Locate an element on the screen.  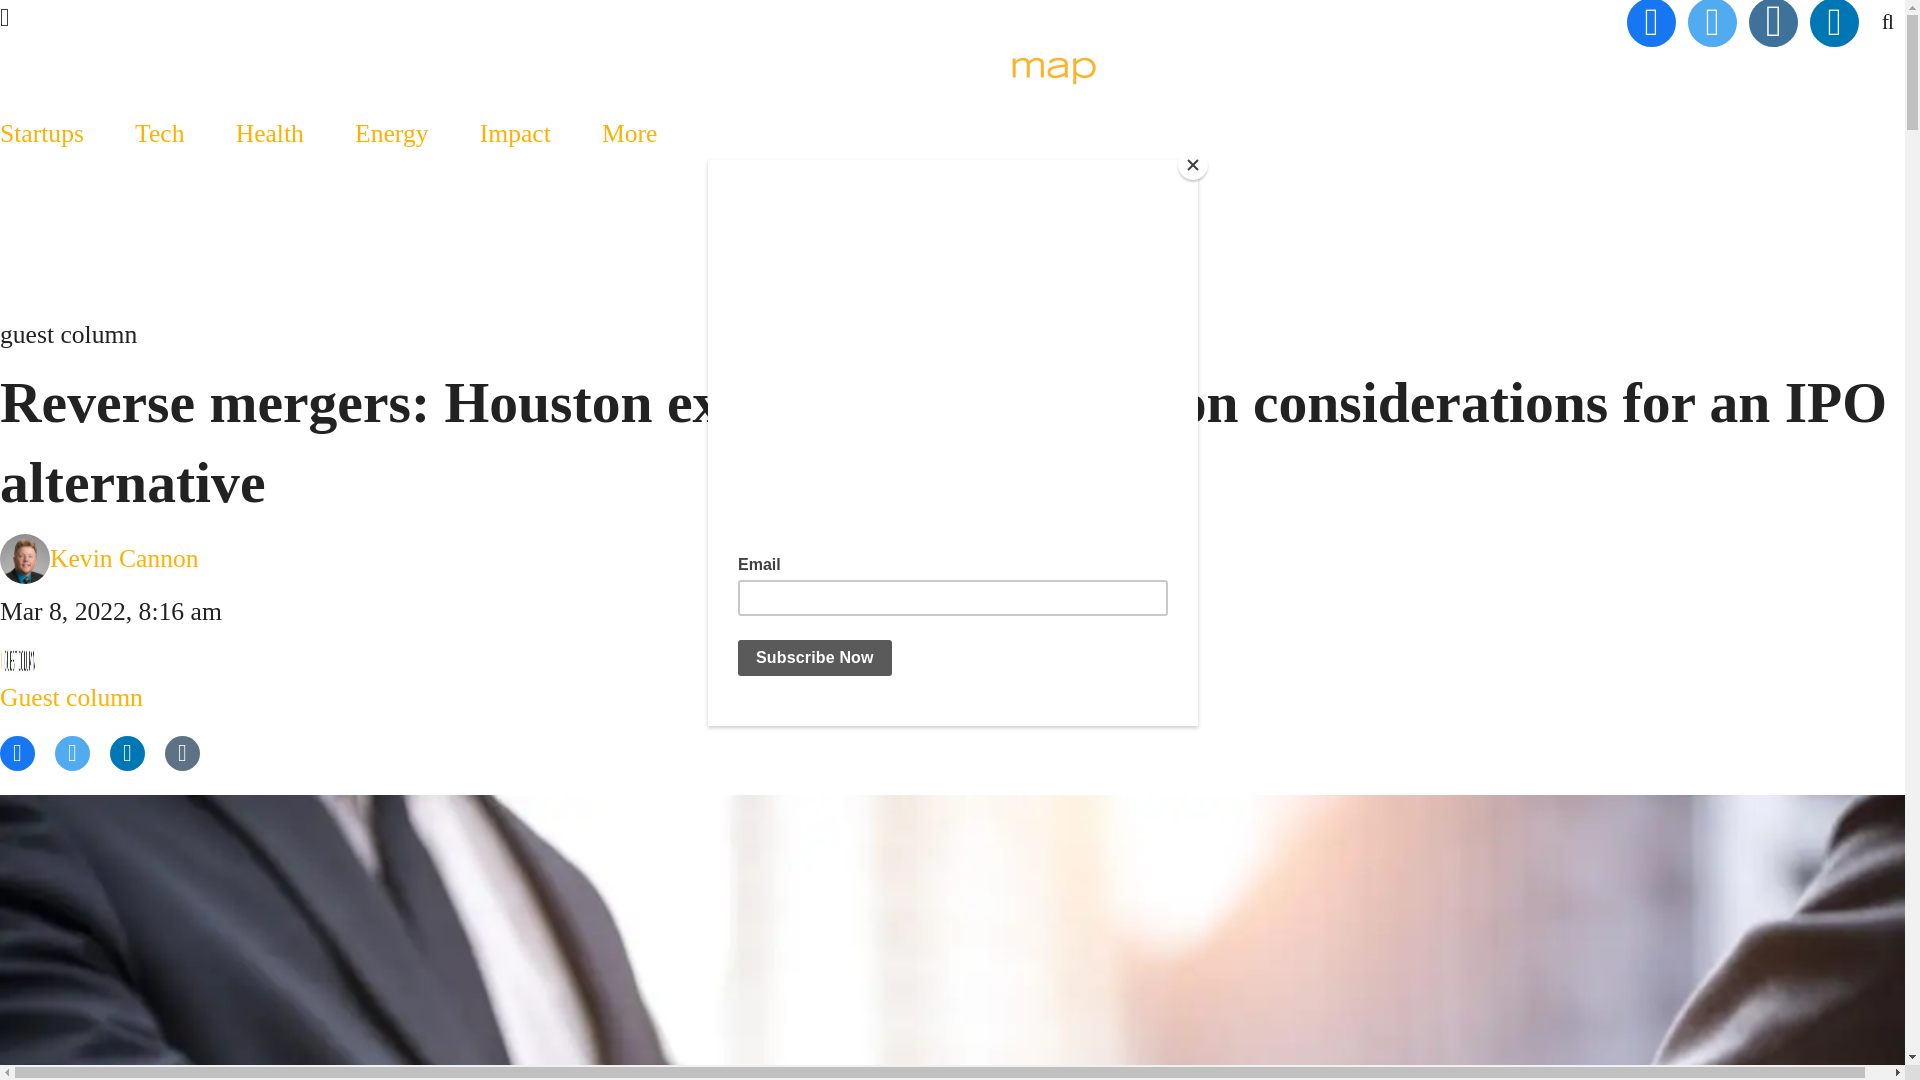
More is located at coordinates (630, 133).